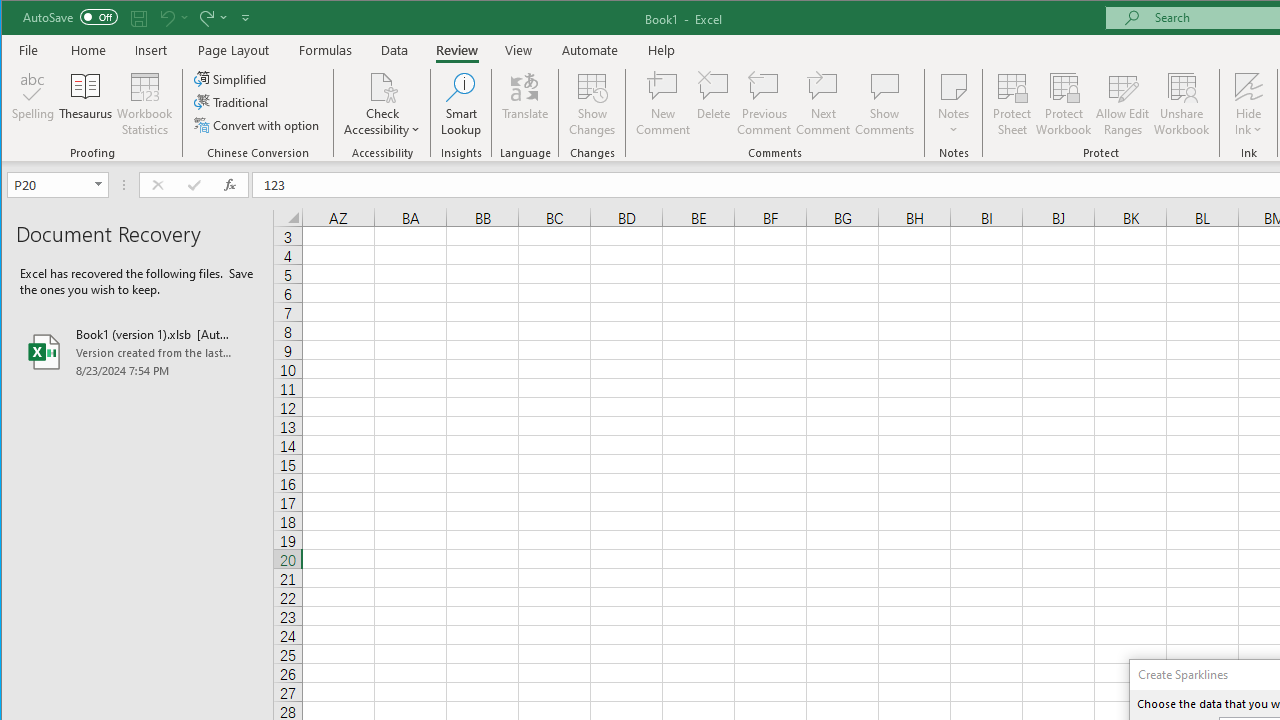 The image size is (1280, 720). What do you see at coordinates (258, 124) in the screenshot?
I see `Convert with option` at bounding box center [258, 124].